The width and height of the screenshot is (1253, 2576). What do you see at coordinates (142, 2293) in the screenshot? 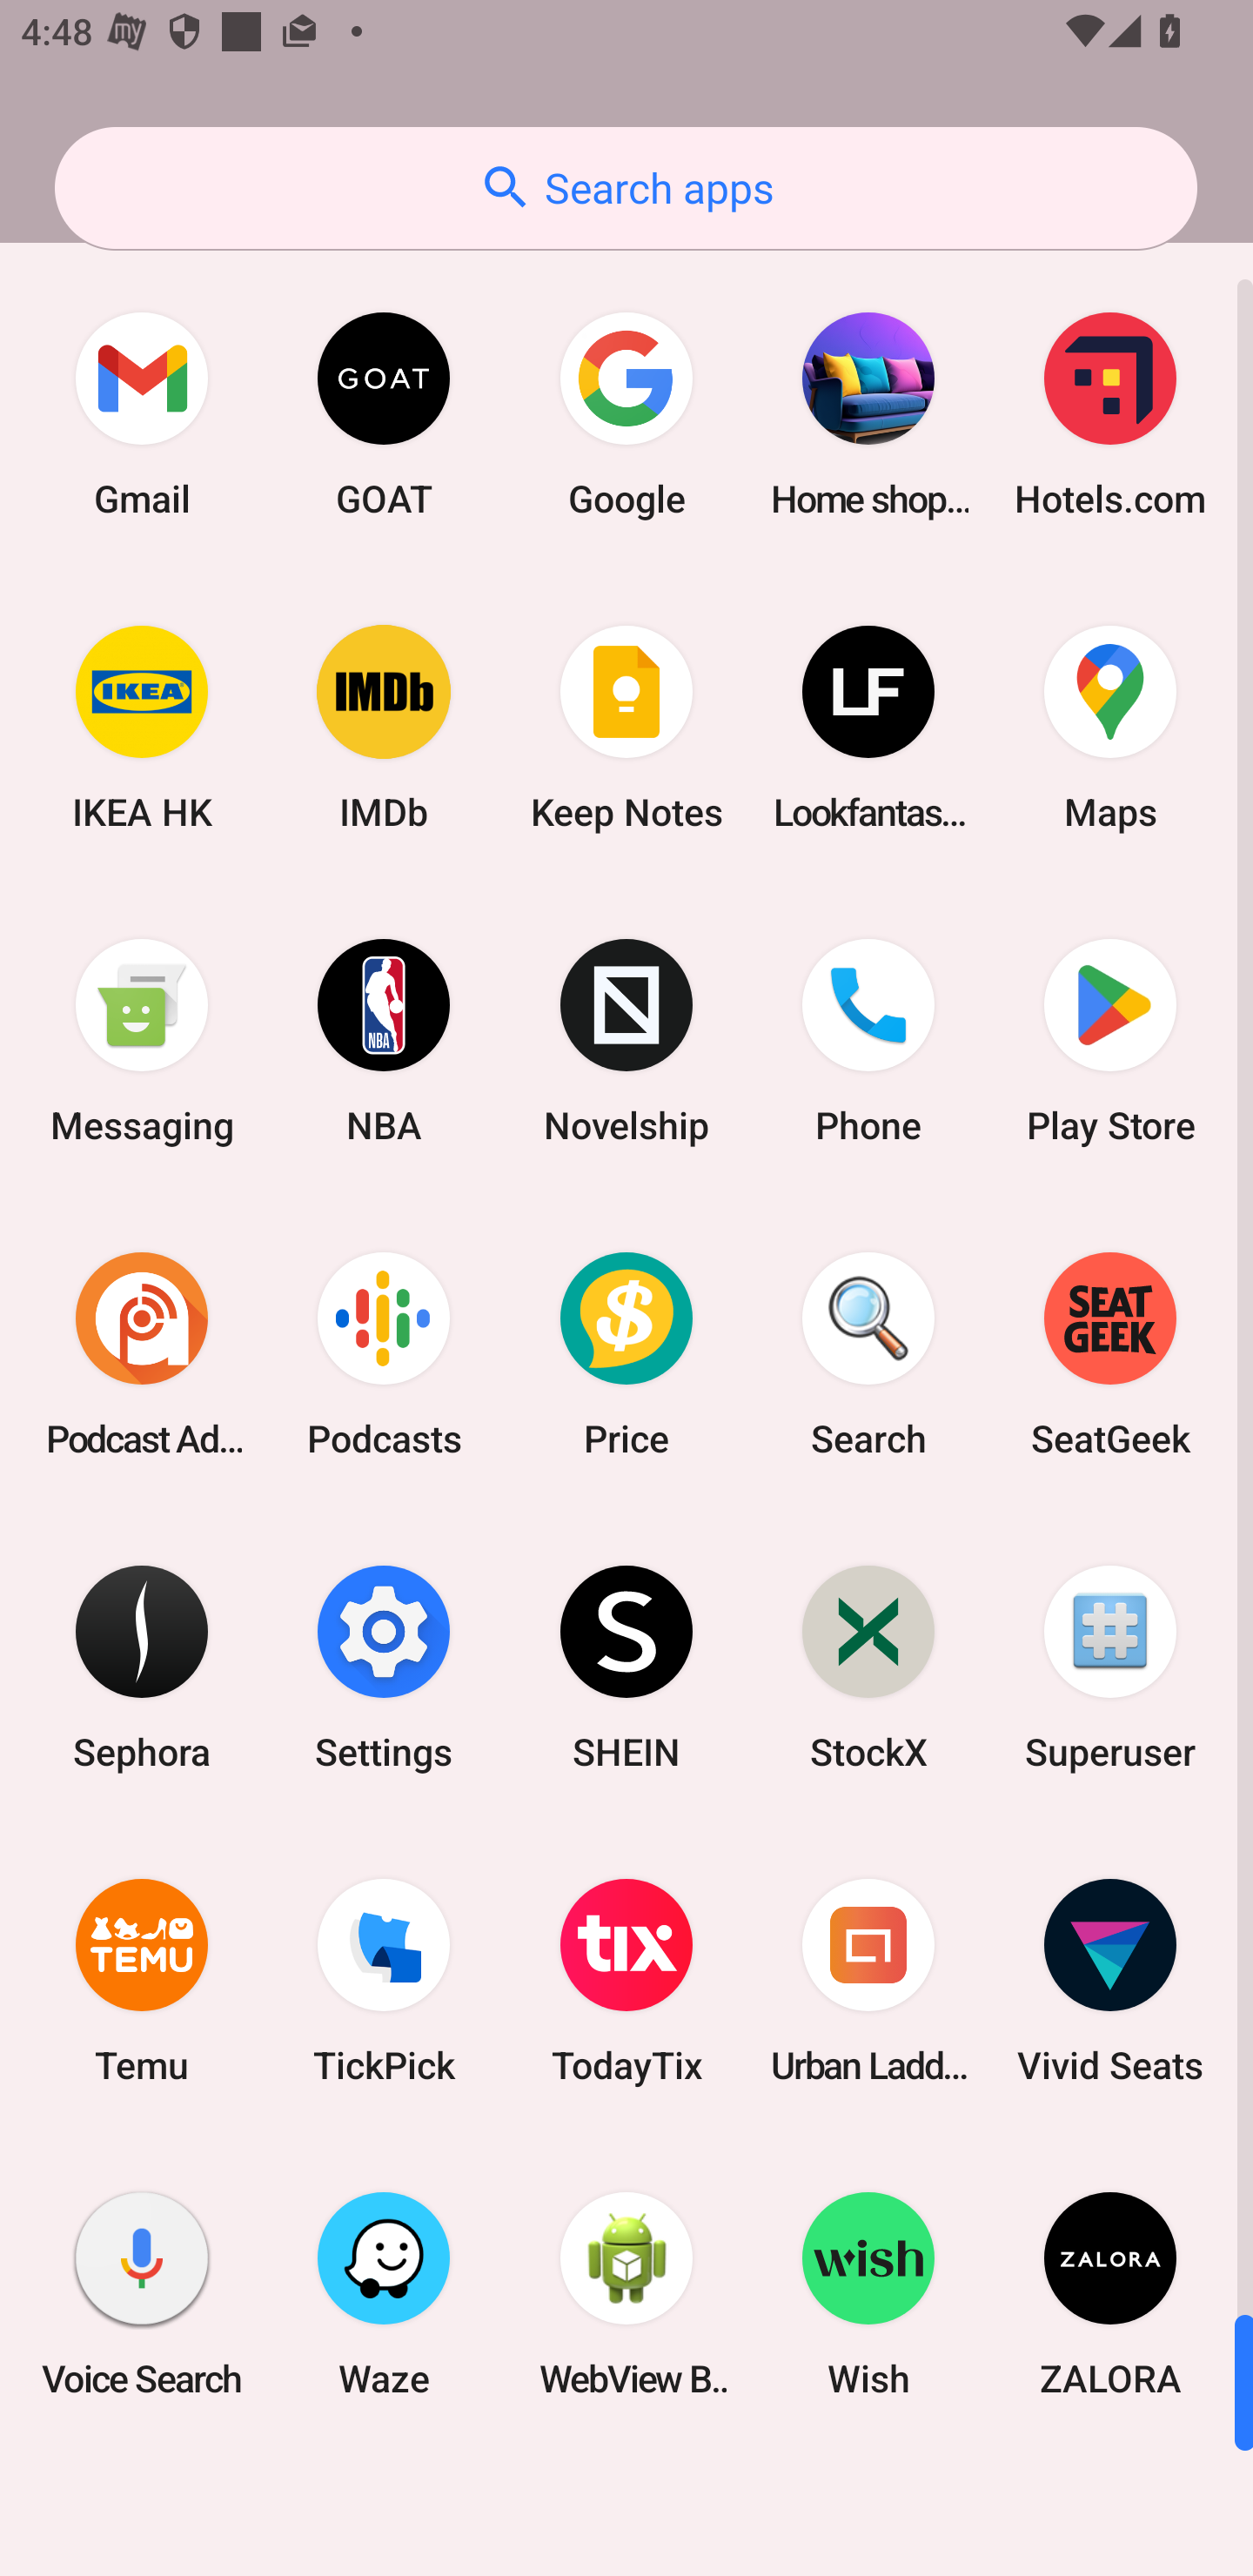
I see `Voice Search` at bounding box center [142, 2293].